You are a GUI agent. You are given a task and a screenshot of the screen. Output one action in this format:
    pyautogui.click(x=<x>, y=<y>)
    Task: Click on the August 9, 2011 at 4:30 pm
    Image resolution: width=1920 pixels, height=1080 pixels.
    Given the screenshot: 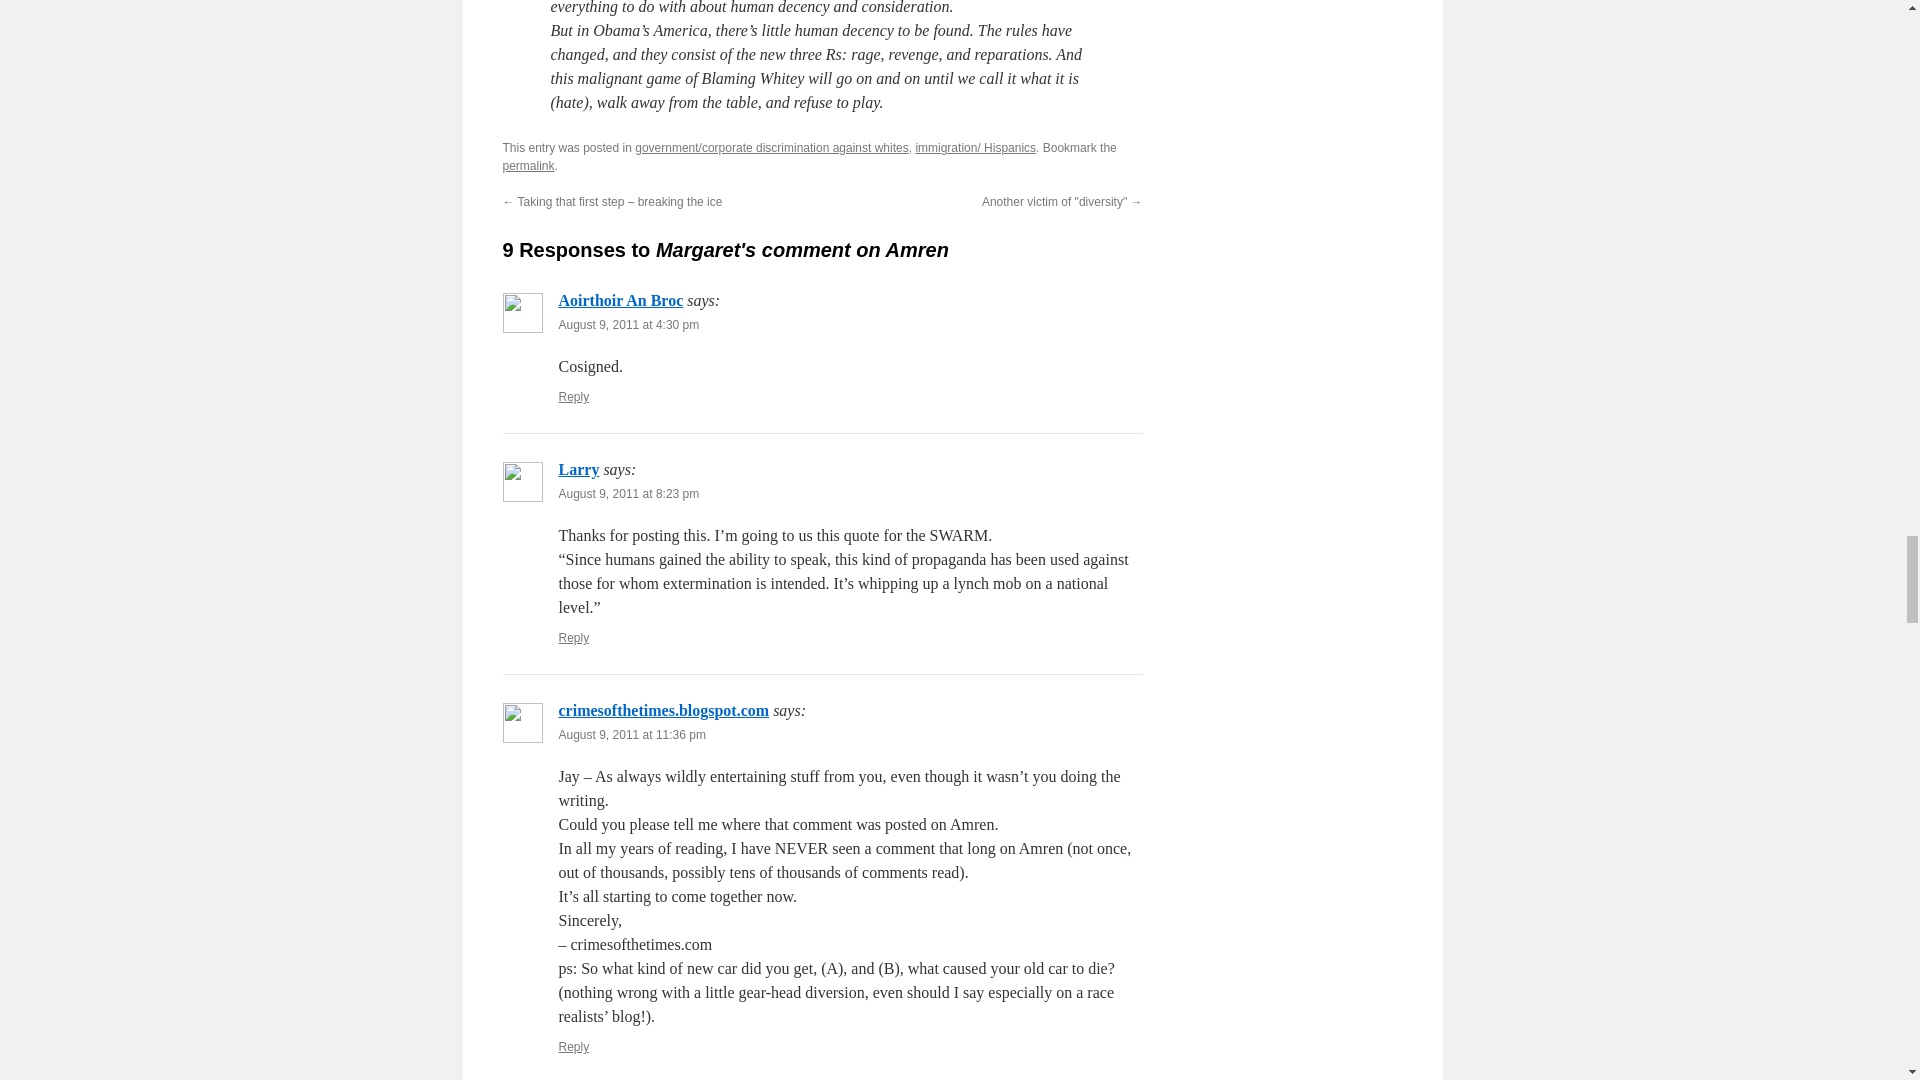 What is the action you would take?
    pyautogui.click(x=628, y=324)
    